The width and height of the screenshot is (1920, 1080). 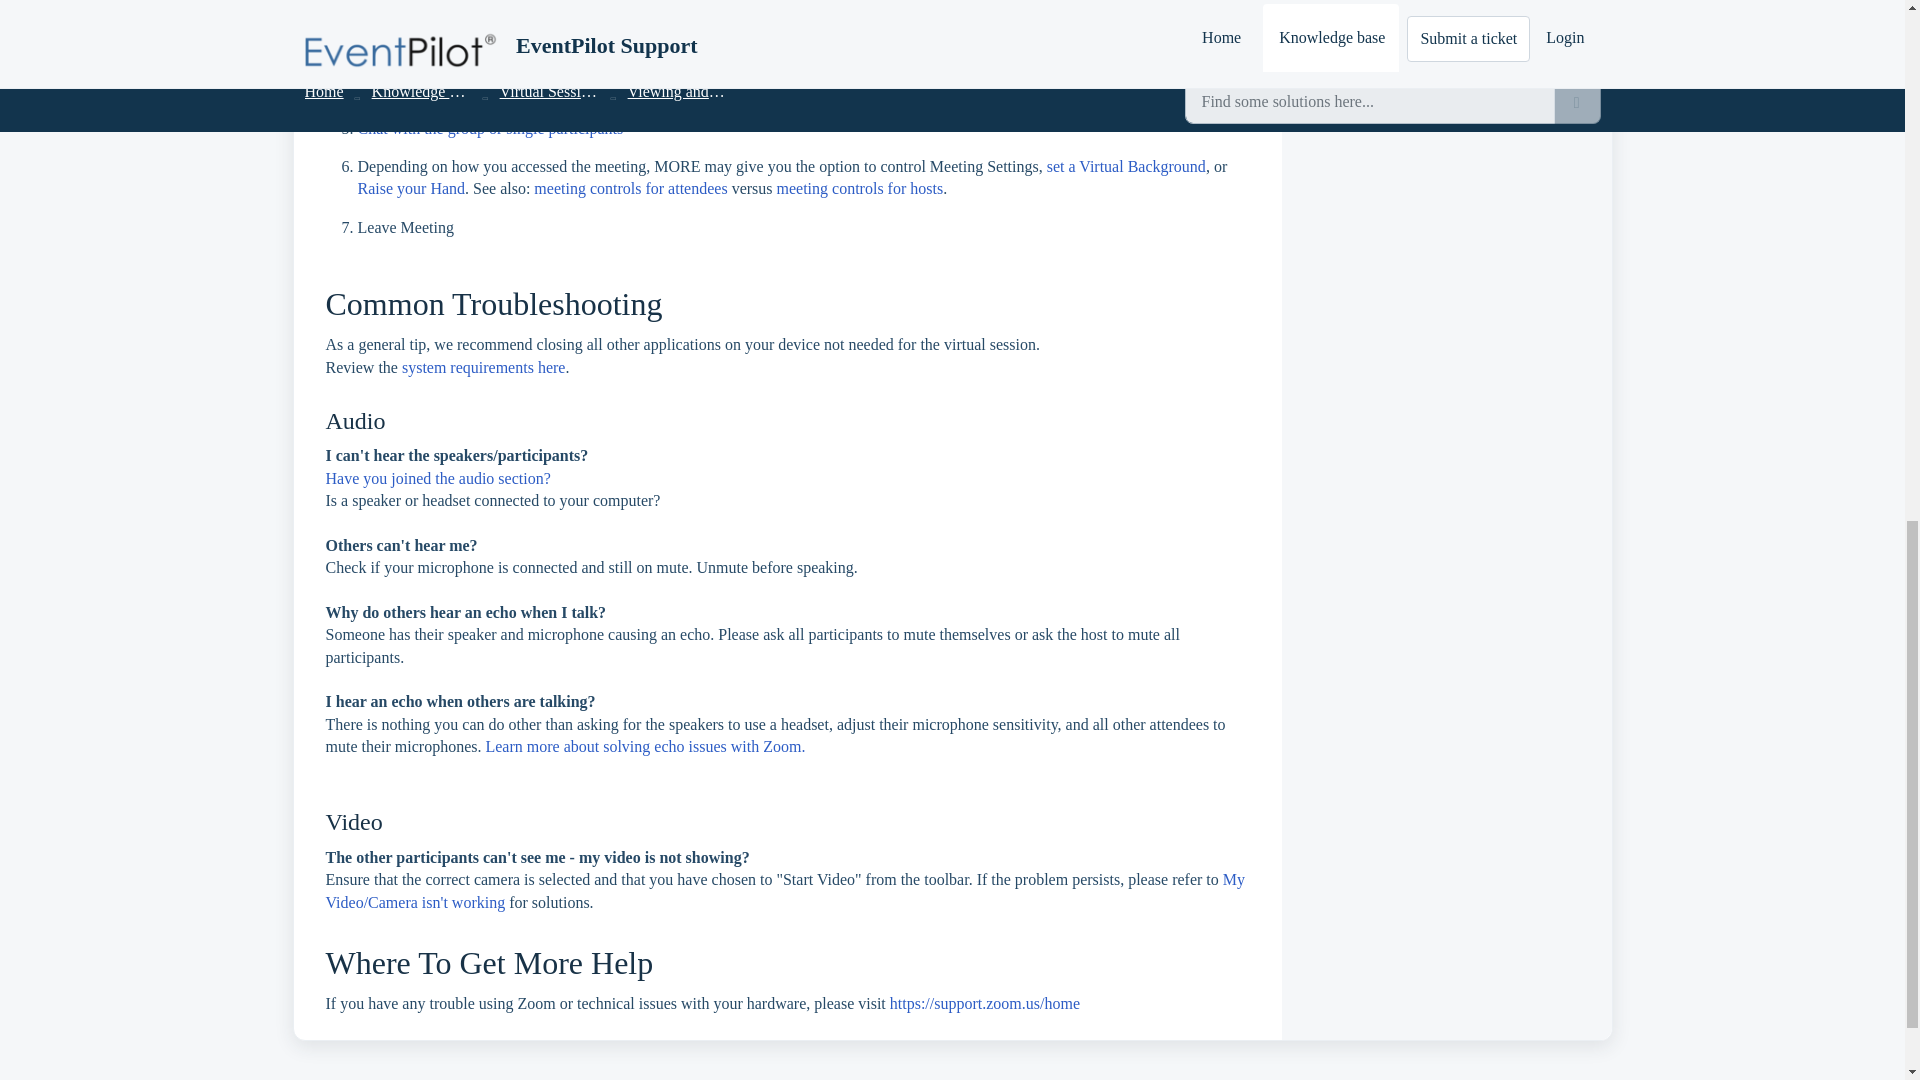 What do you see at coordinates (398, 90) in the screenshot?
I see `Share screen` at bounding box center [398, 90].